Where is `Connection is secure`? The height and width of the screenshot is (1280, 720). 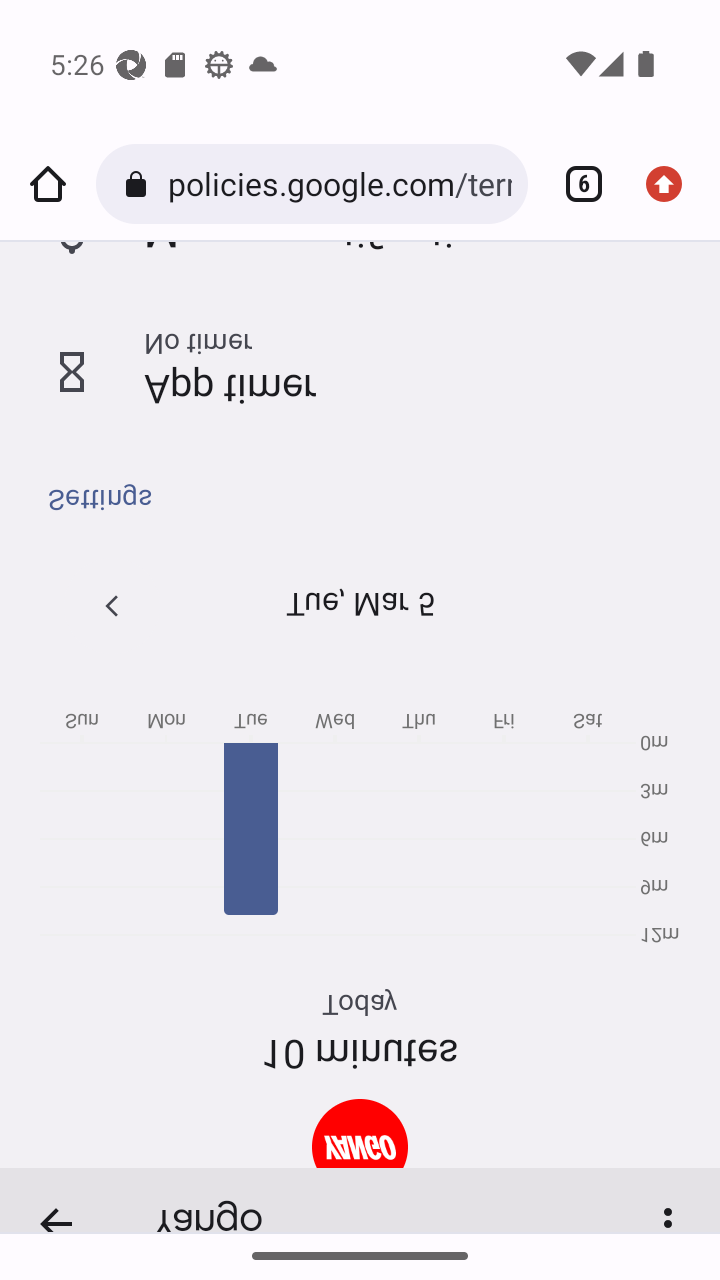 Connection is secure is located at coordinates (140, 184).